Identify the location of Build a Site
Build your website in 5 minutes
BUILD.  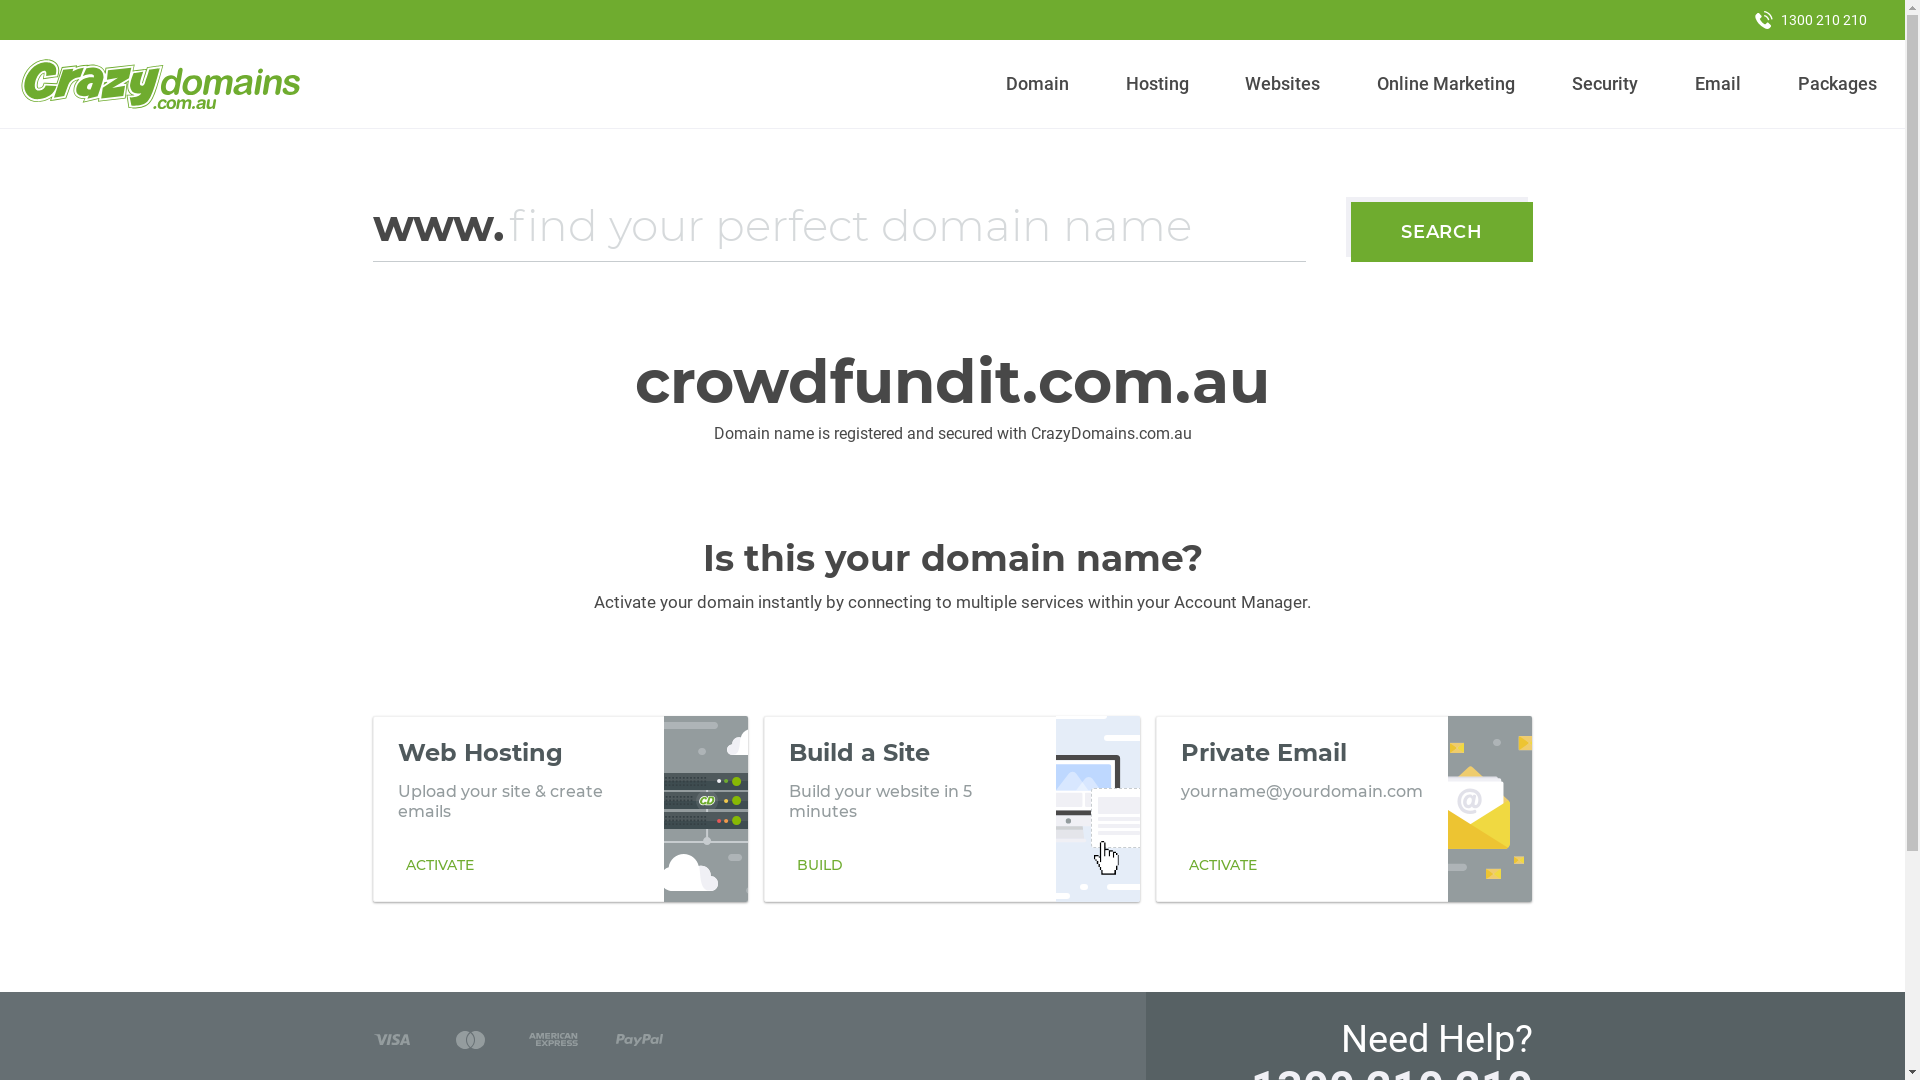
(952, 809).